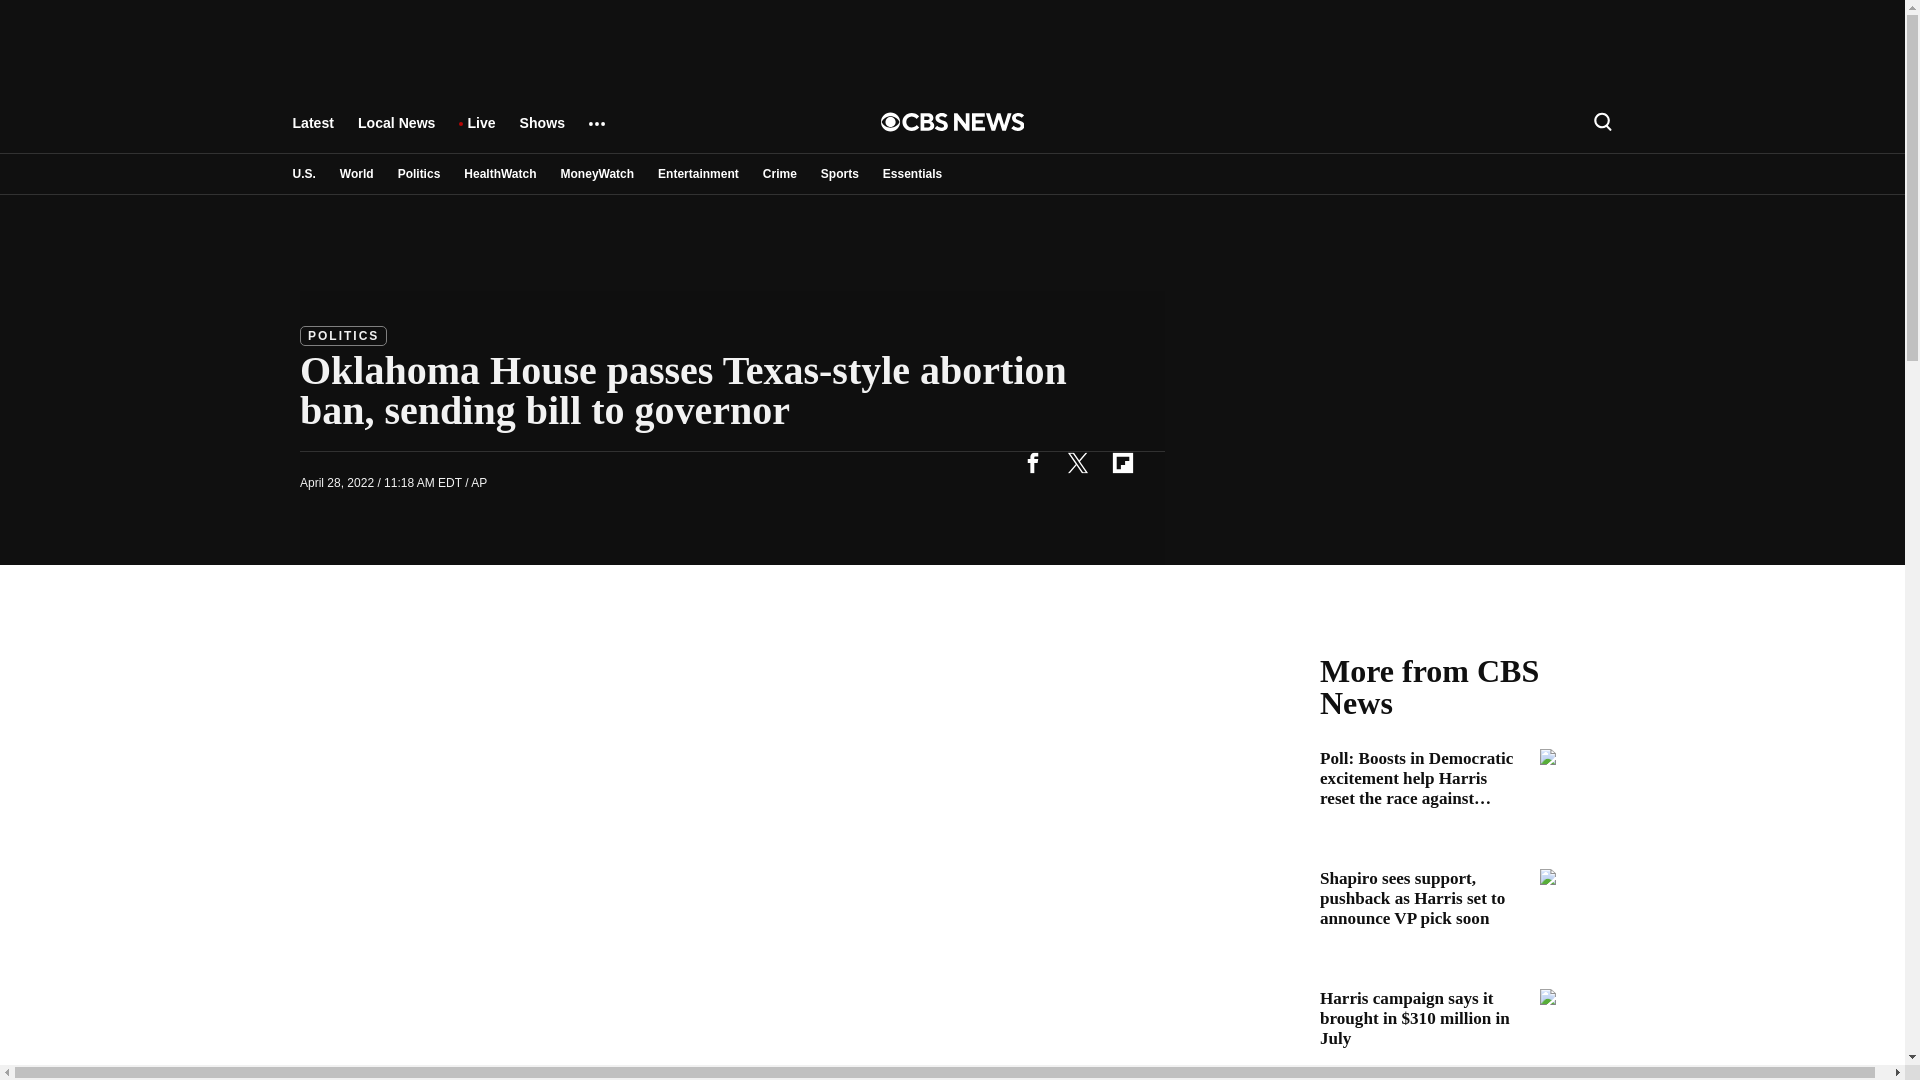 This screenshot has width=1920, height=1080. What do you see at coordinates (312, 132) in the screenshot?
I see `Latest` at bounding box center [312, 132].